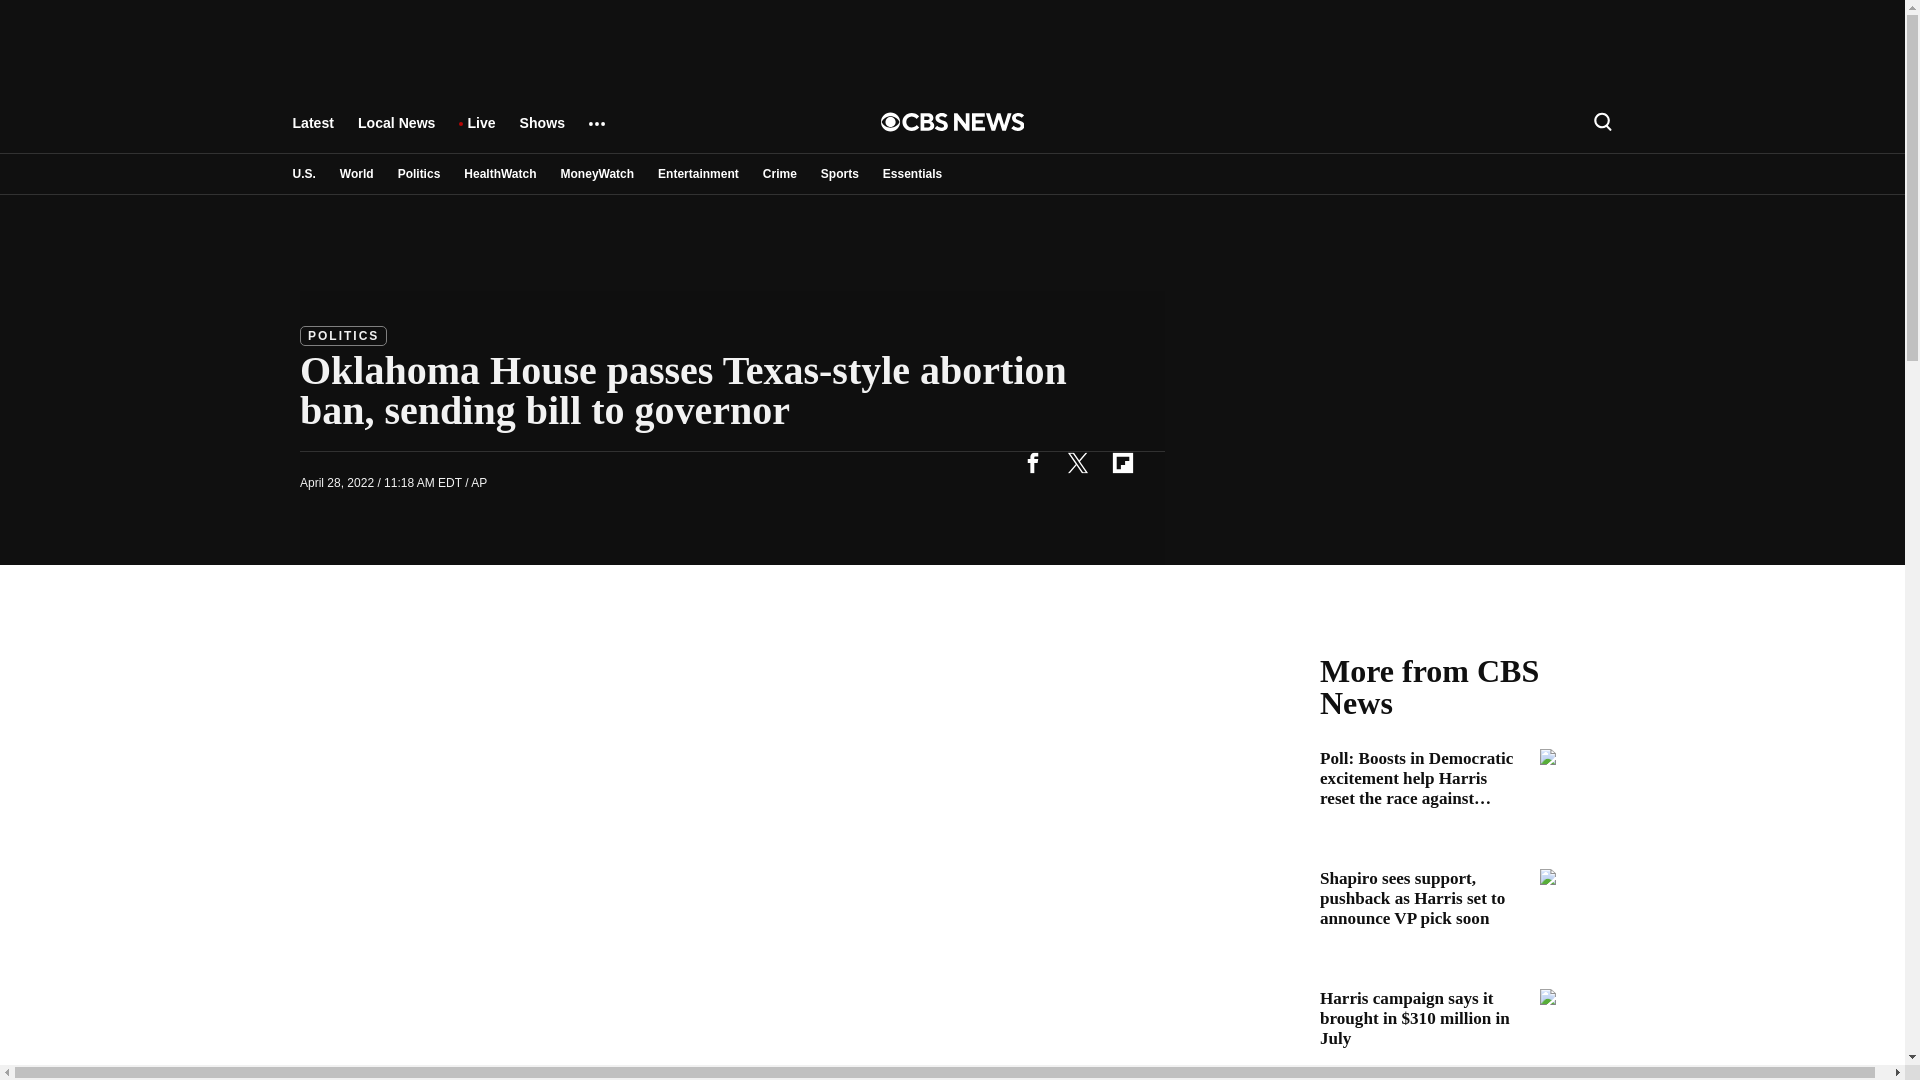 This screenshot has width=1920, height=1080. What do you see at coordinates (312, 132) in the screenshot?
I see `Latest` at bounding box center [312, 132].